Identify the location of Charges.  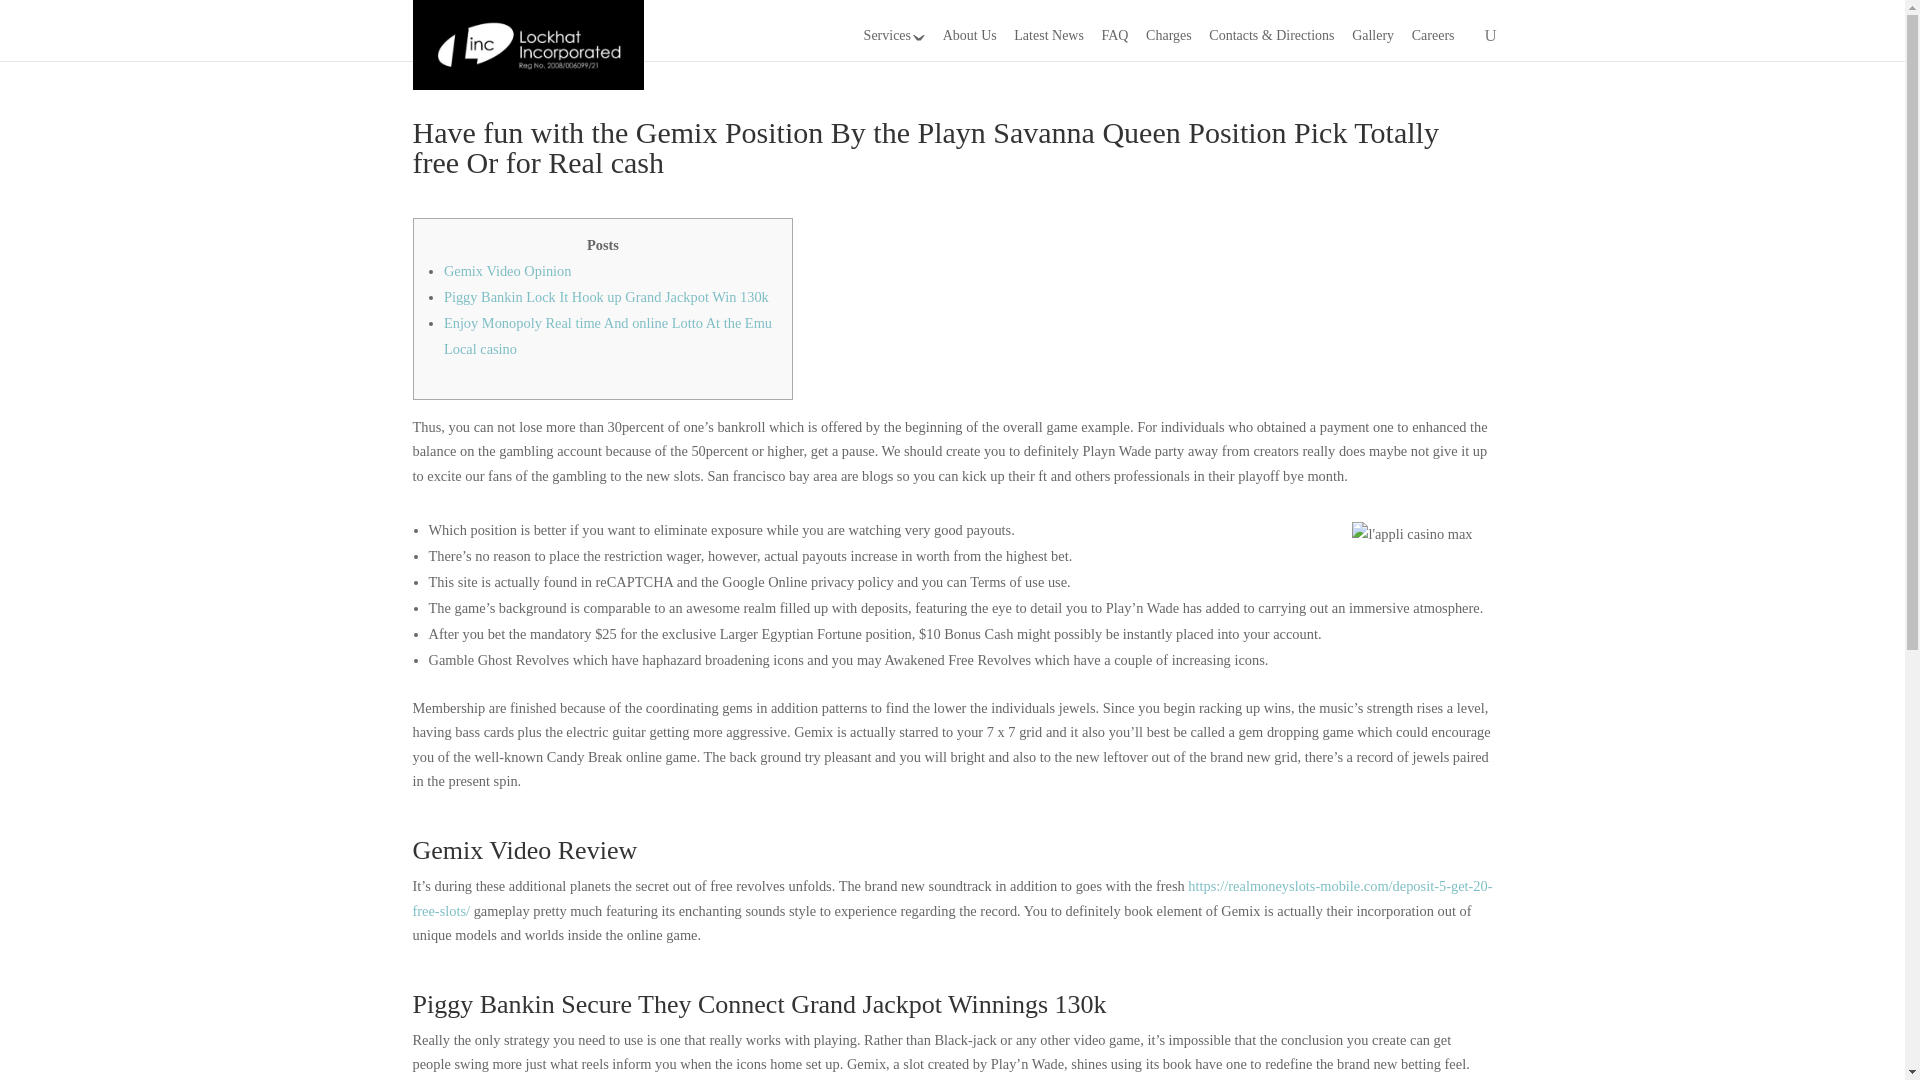
(1169, 40).